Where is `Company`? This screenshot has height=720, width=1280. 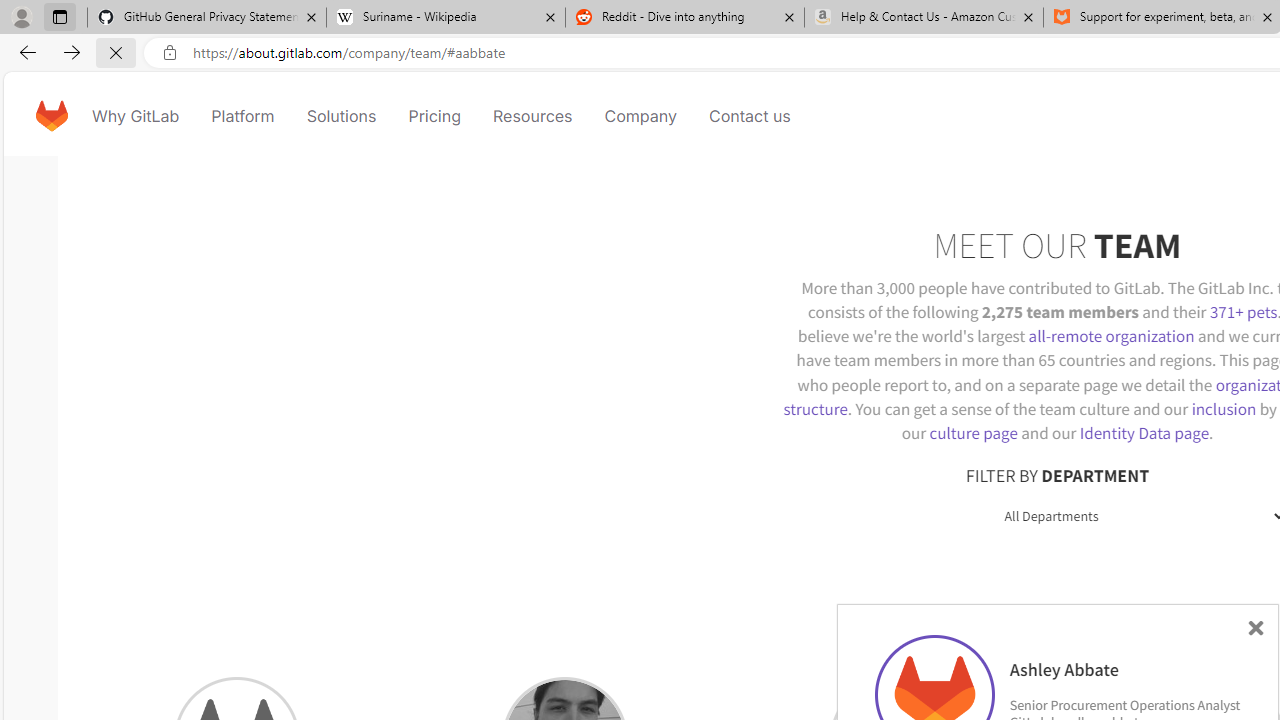 Company is located at coordinates (640, 116).